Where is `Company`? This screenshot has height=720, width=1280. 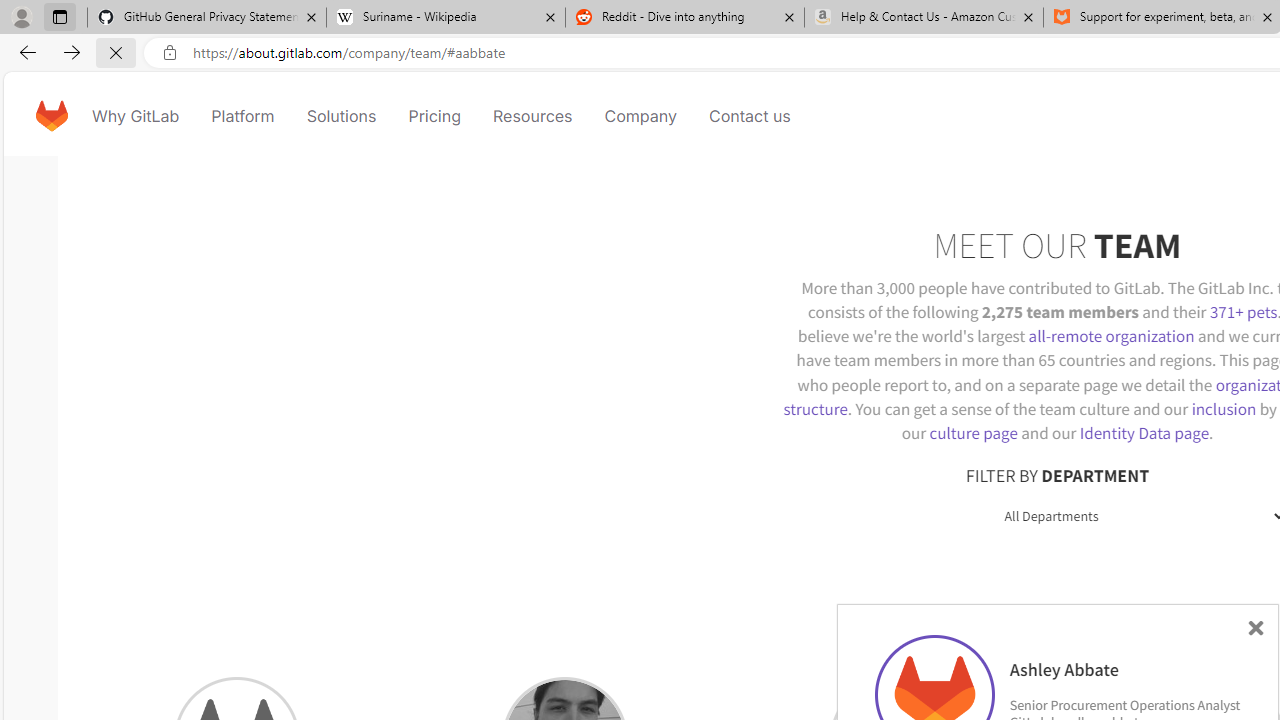 Company is located at coordinates (640, 116).